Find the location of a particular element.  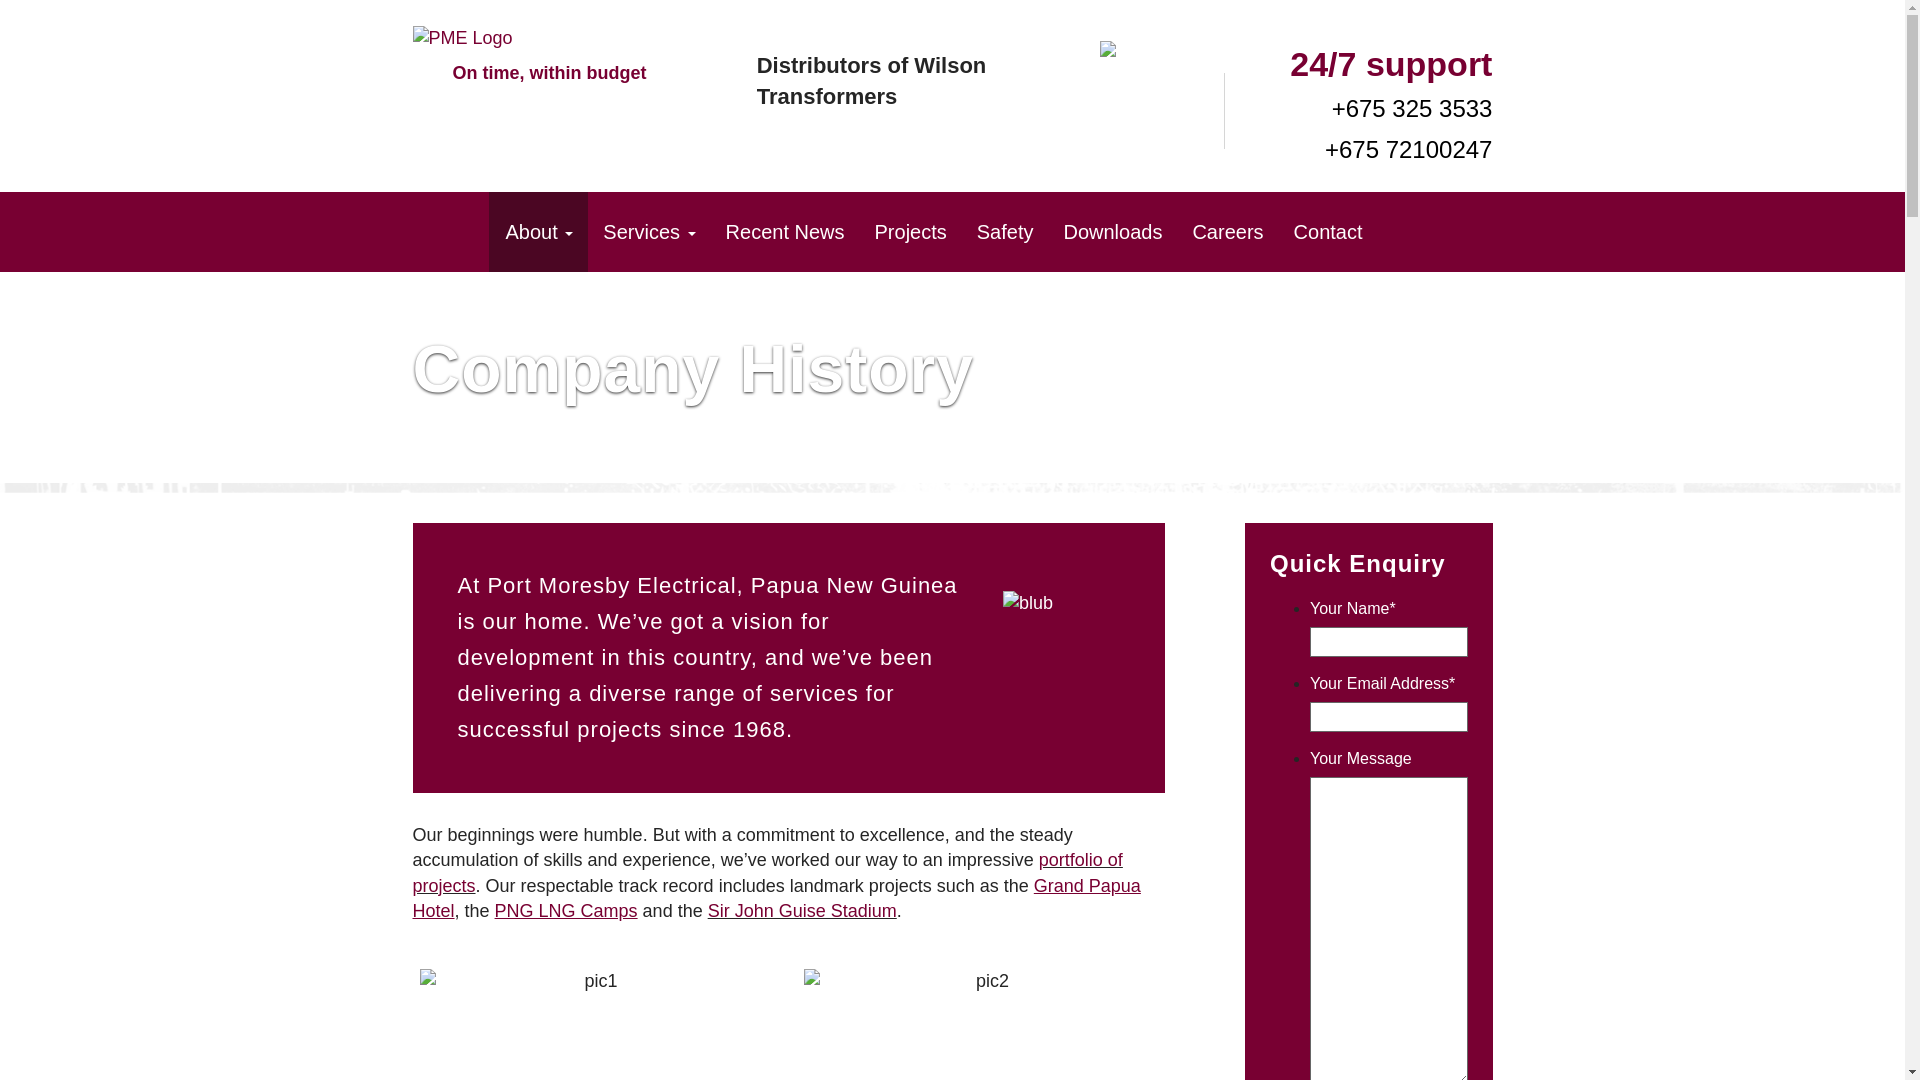

Downloads is located at coordinates (1111, 232).